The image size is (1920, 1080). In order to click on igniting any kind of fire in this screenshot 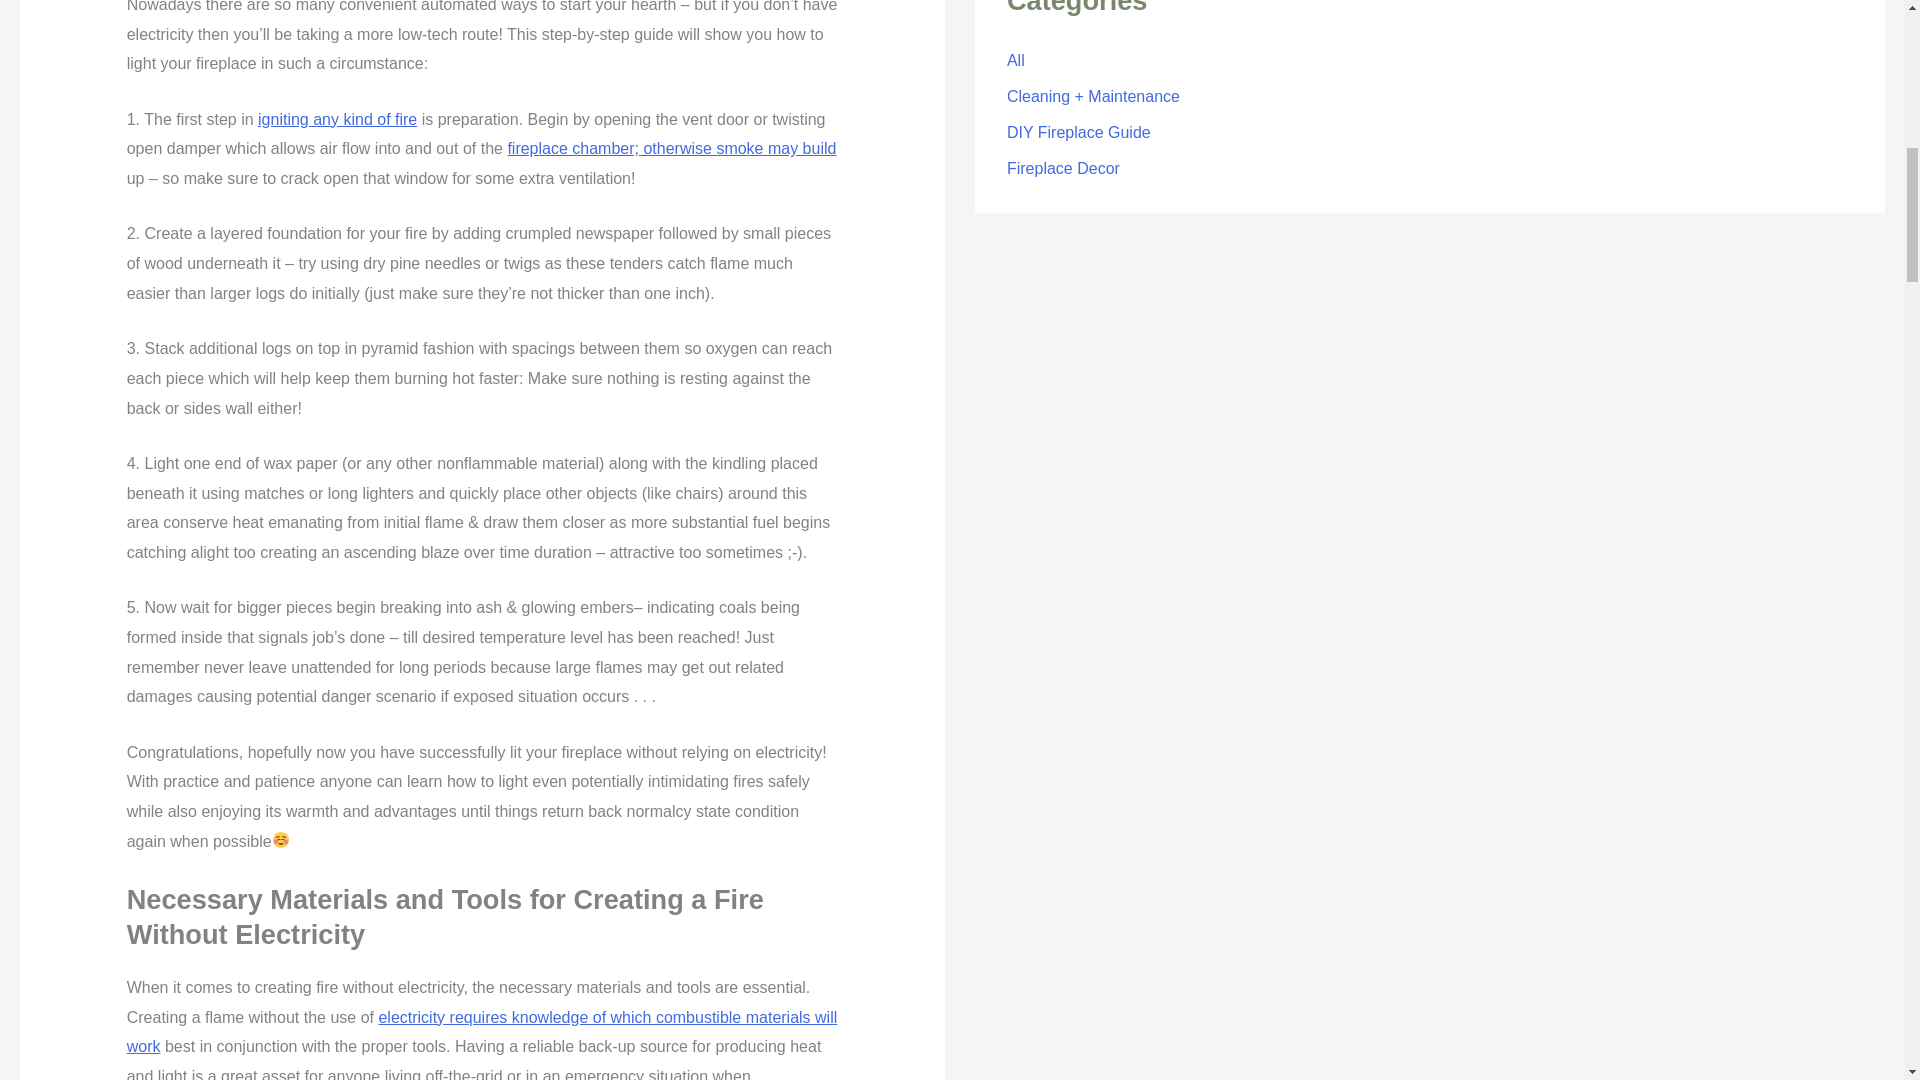, I will do `click(336, 120)`.